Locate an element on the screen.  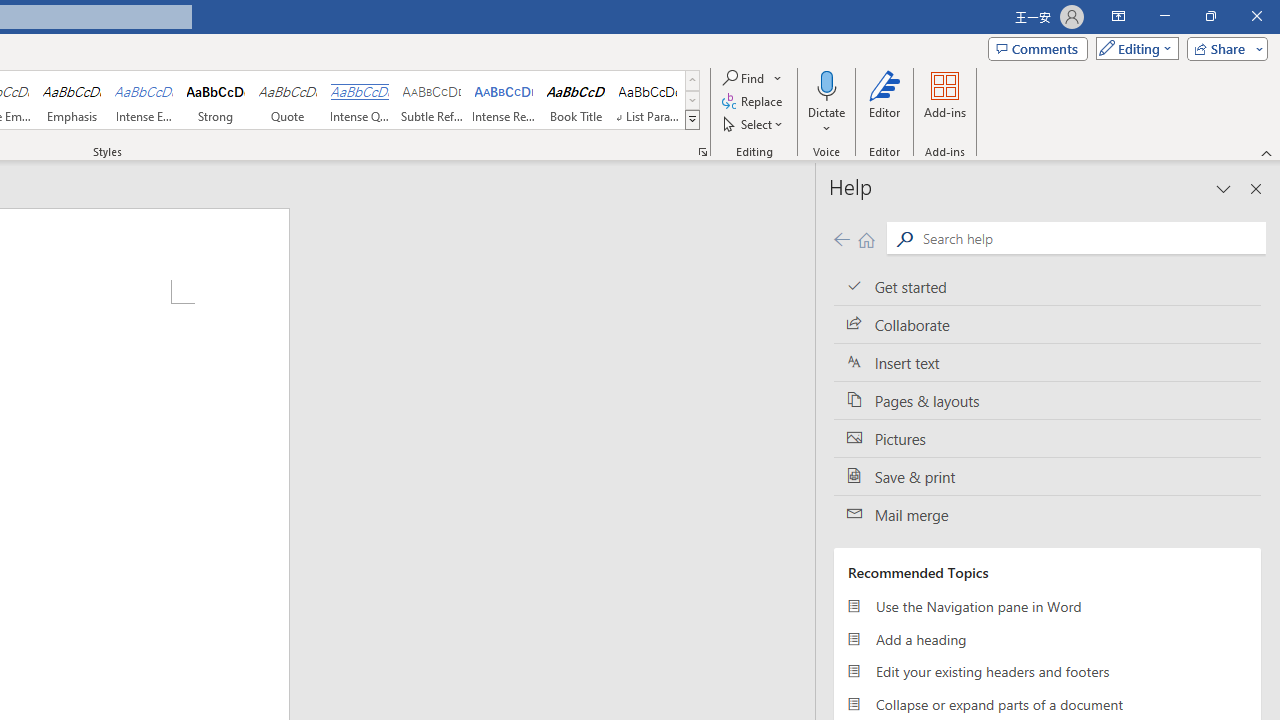
Close is located at coordinates (1256, 16).